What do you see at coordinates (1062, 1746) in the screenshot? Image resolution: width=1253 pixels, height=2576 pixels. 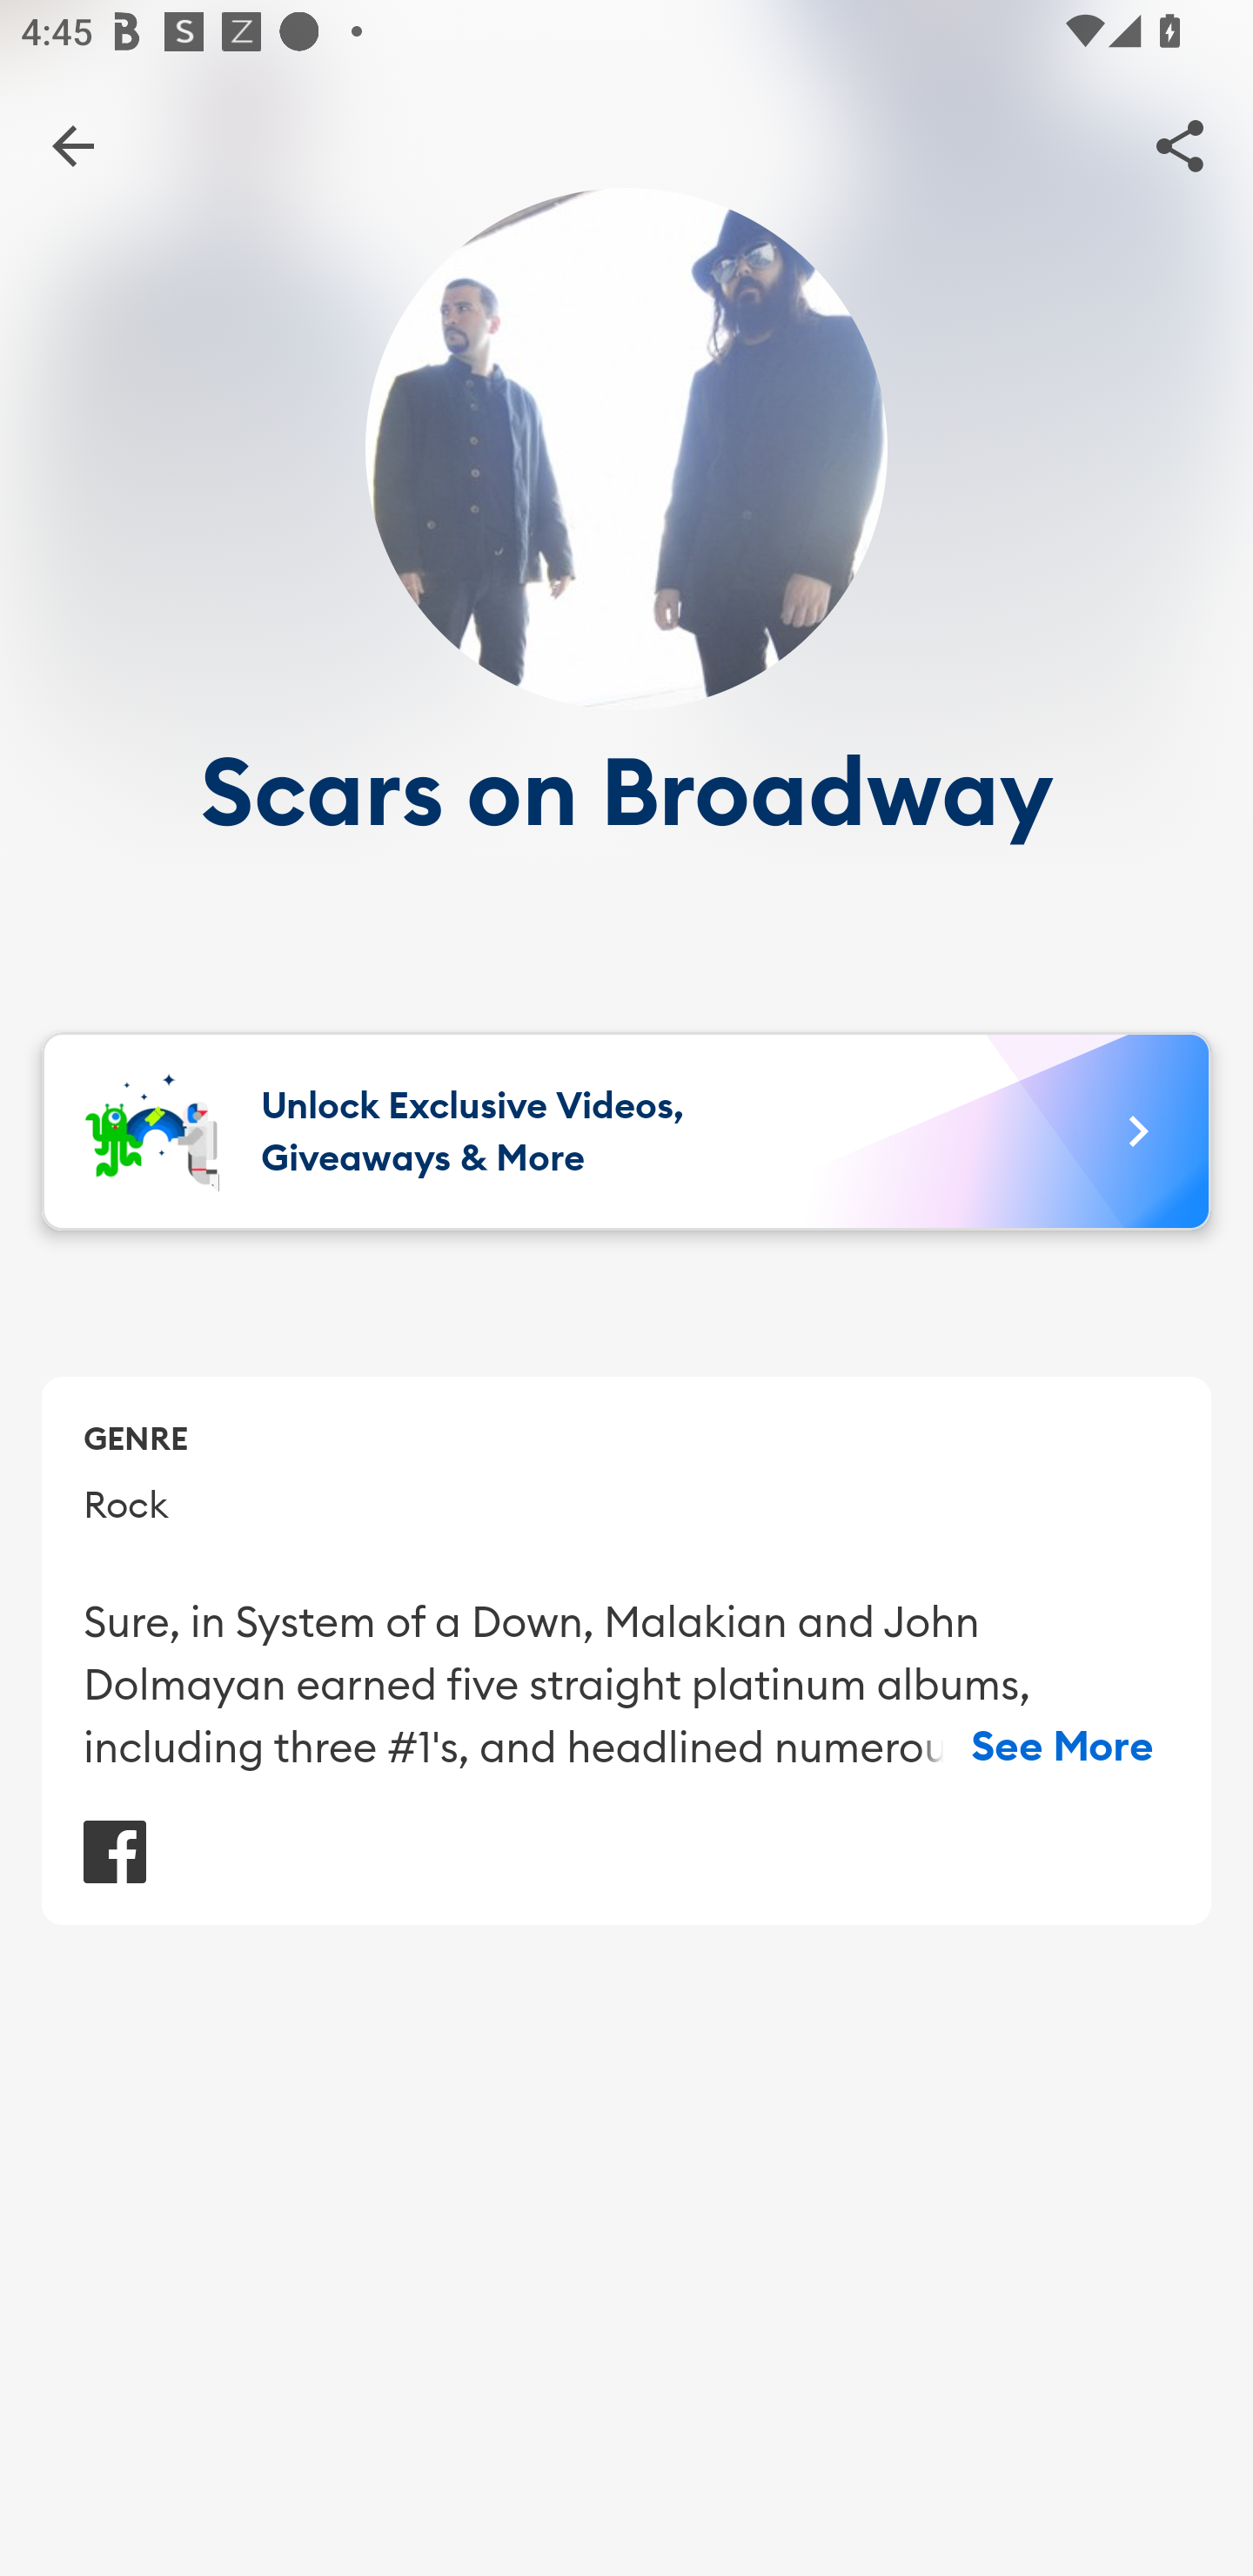 I see `See More` at bounding box center [1062, 1746].